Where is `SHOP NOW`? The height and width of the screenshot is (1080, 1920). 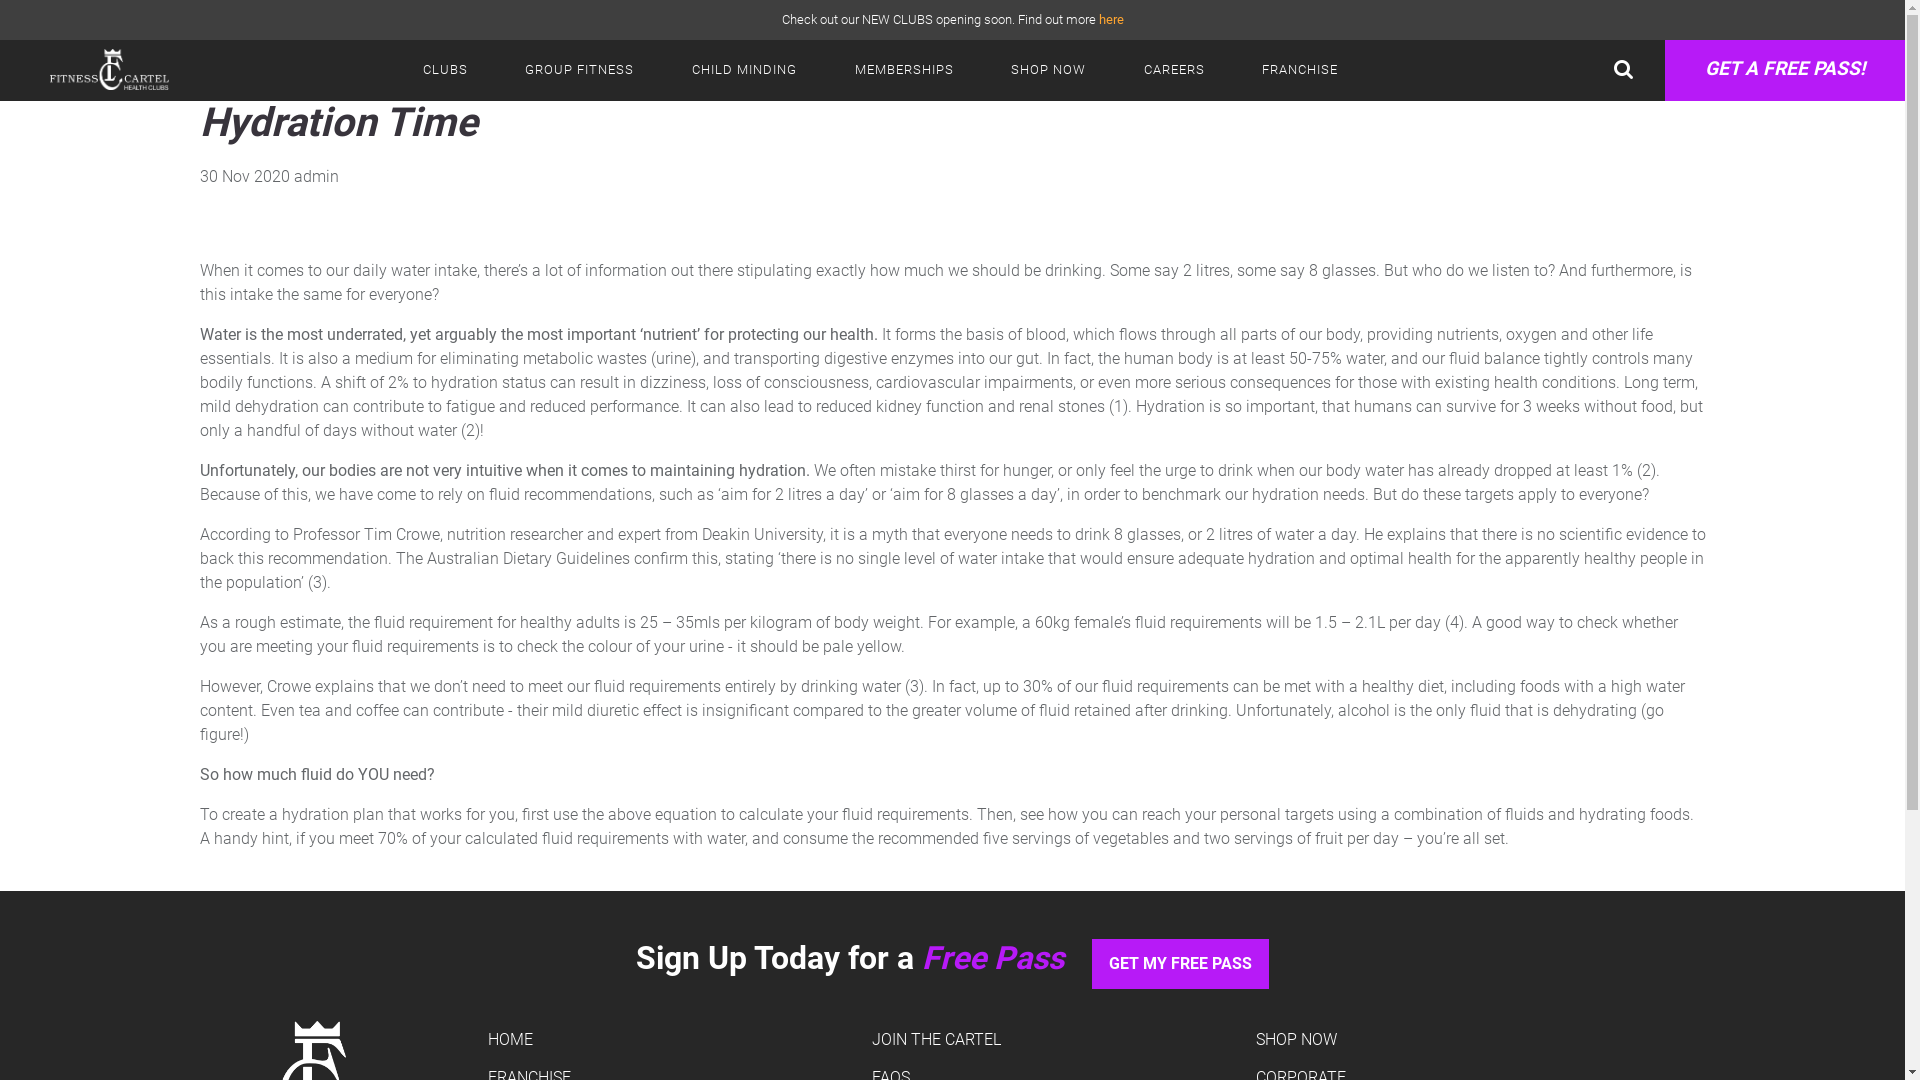
SHOP NOW is located at coordinates (1296, 1040).